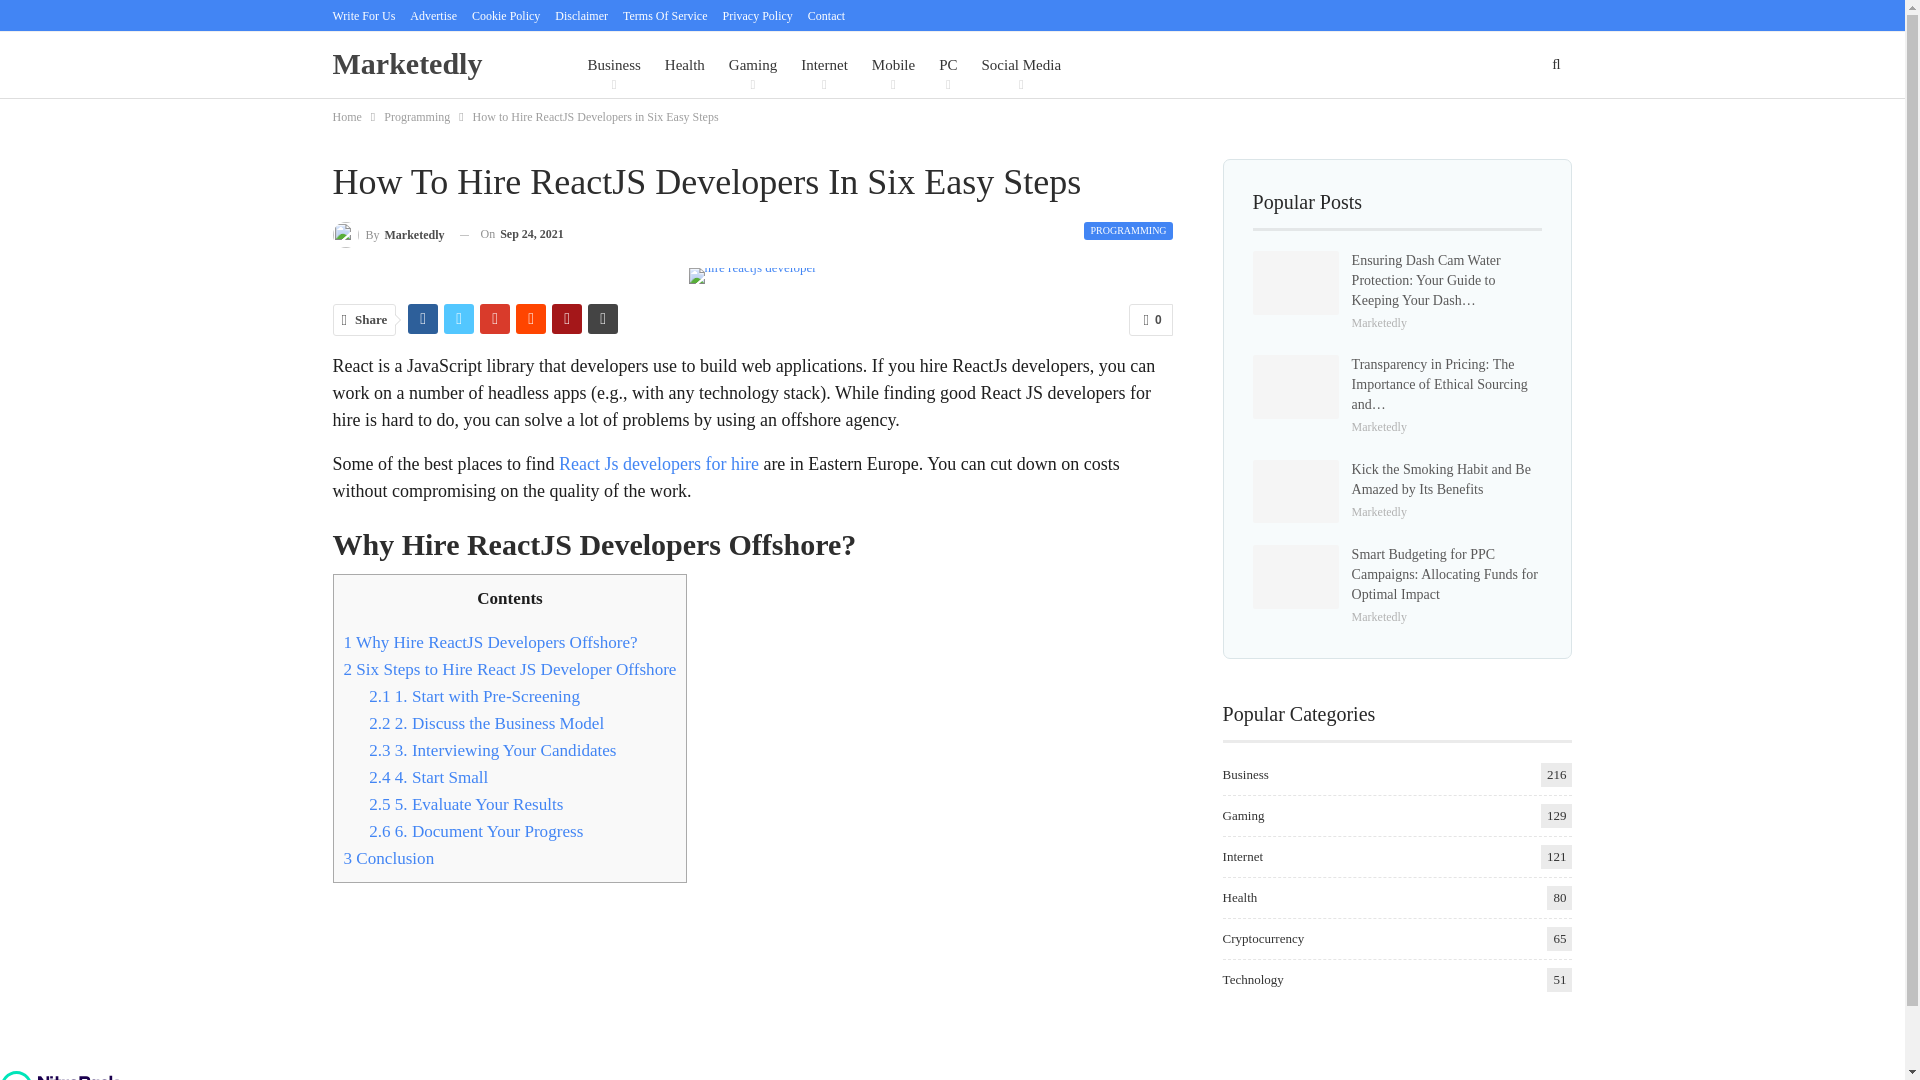 The image size is (1920, 1080). I want to click on Health, so click(685, 65).